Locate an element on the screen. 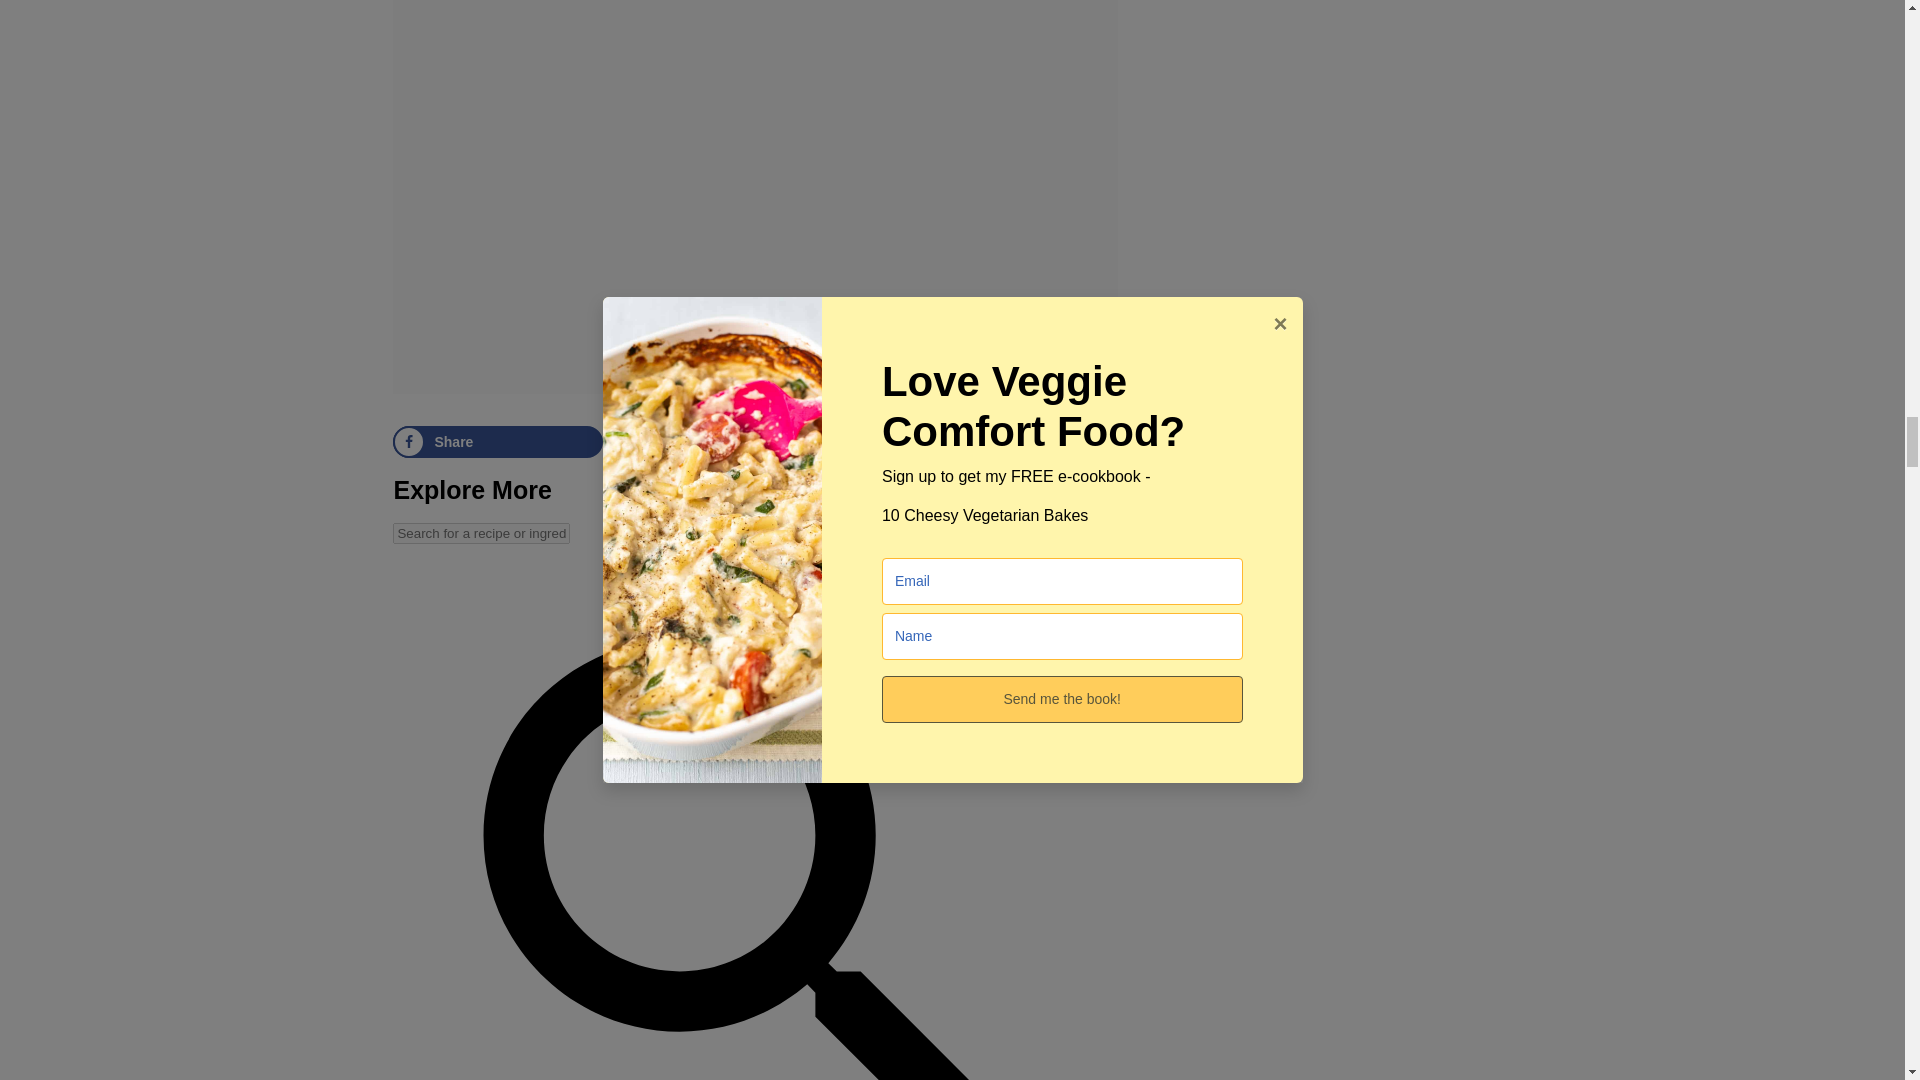 Image resolution: width=1920 pixels, height=1080 pixels. Share on X is located at coordinates (720, 441).